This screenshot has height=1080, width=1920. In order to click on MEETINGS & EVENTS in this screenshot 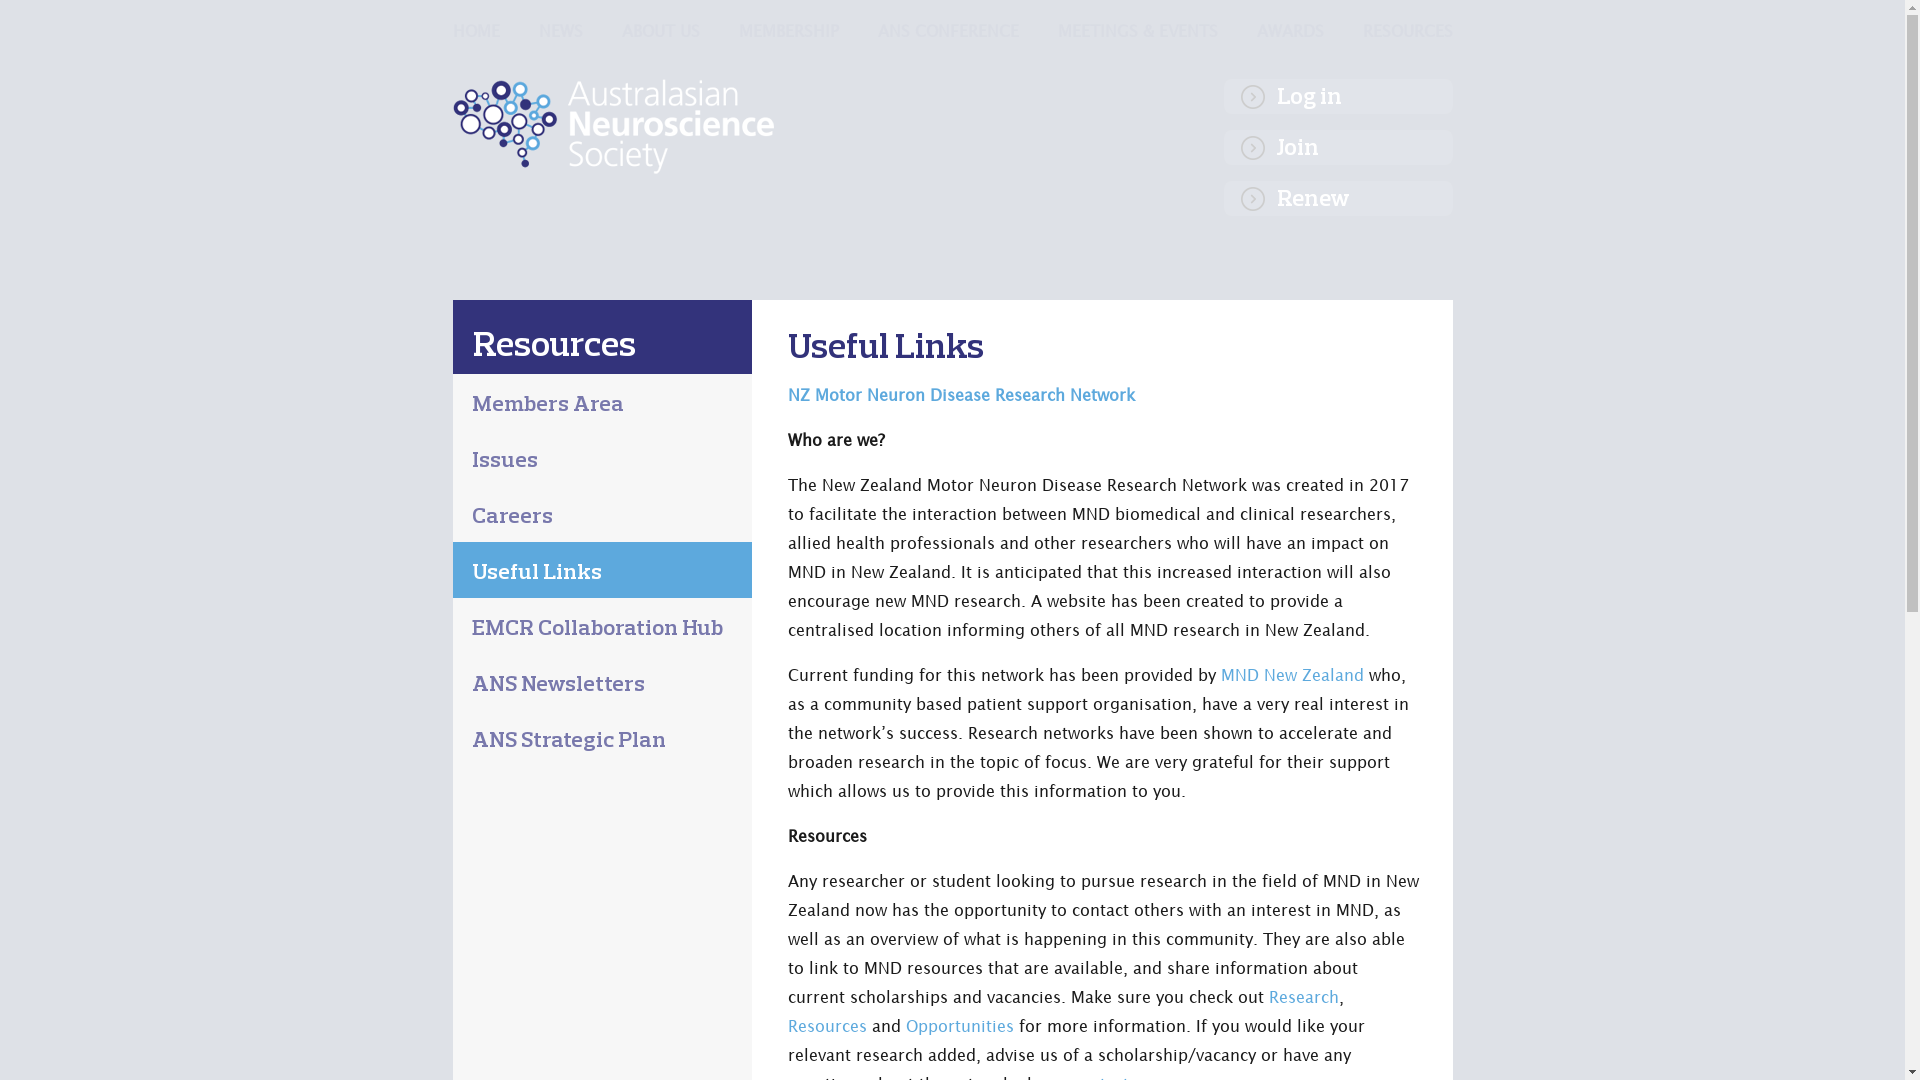, I will do `click(1138, 31)`.